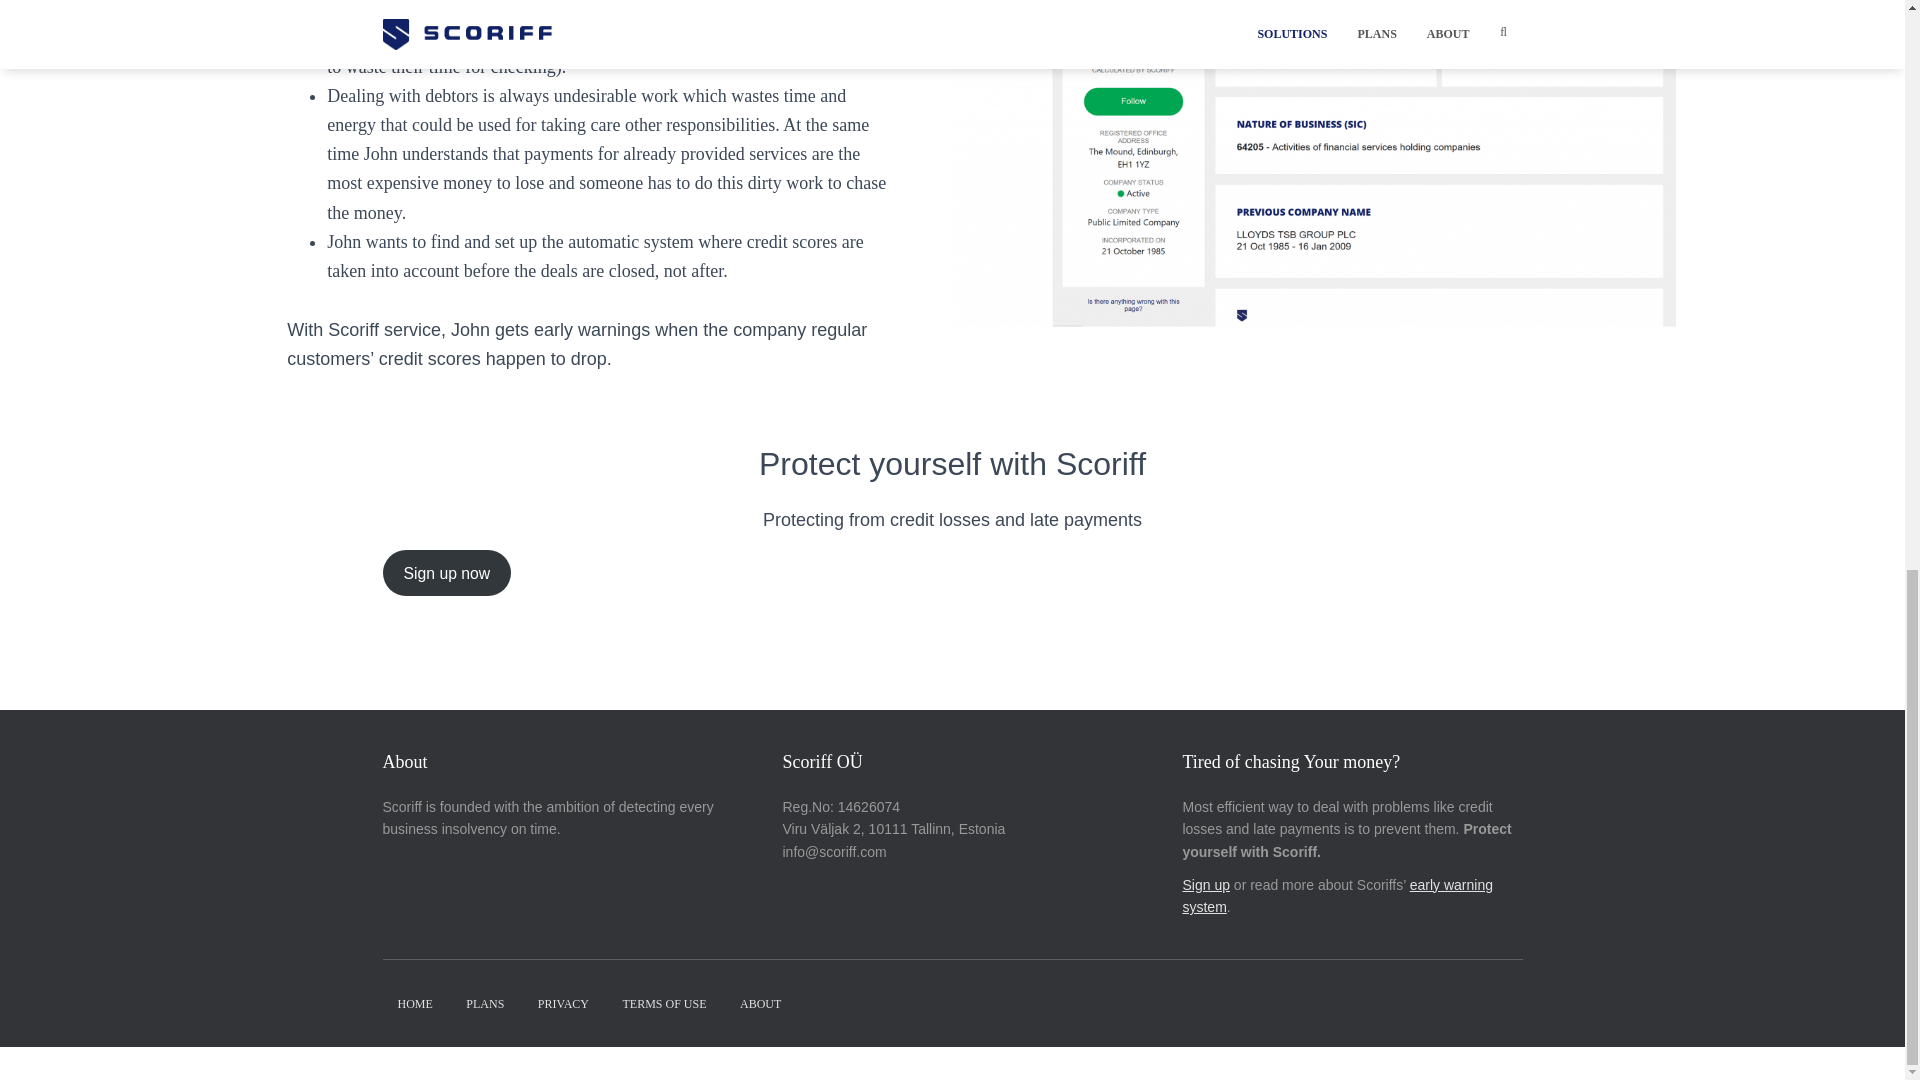 The width and height of the screenshot is (1920, 1080). Describe the element at coordinates (760, 1004) in the screenshot. I see `ABOUT` at that location.